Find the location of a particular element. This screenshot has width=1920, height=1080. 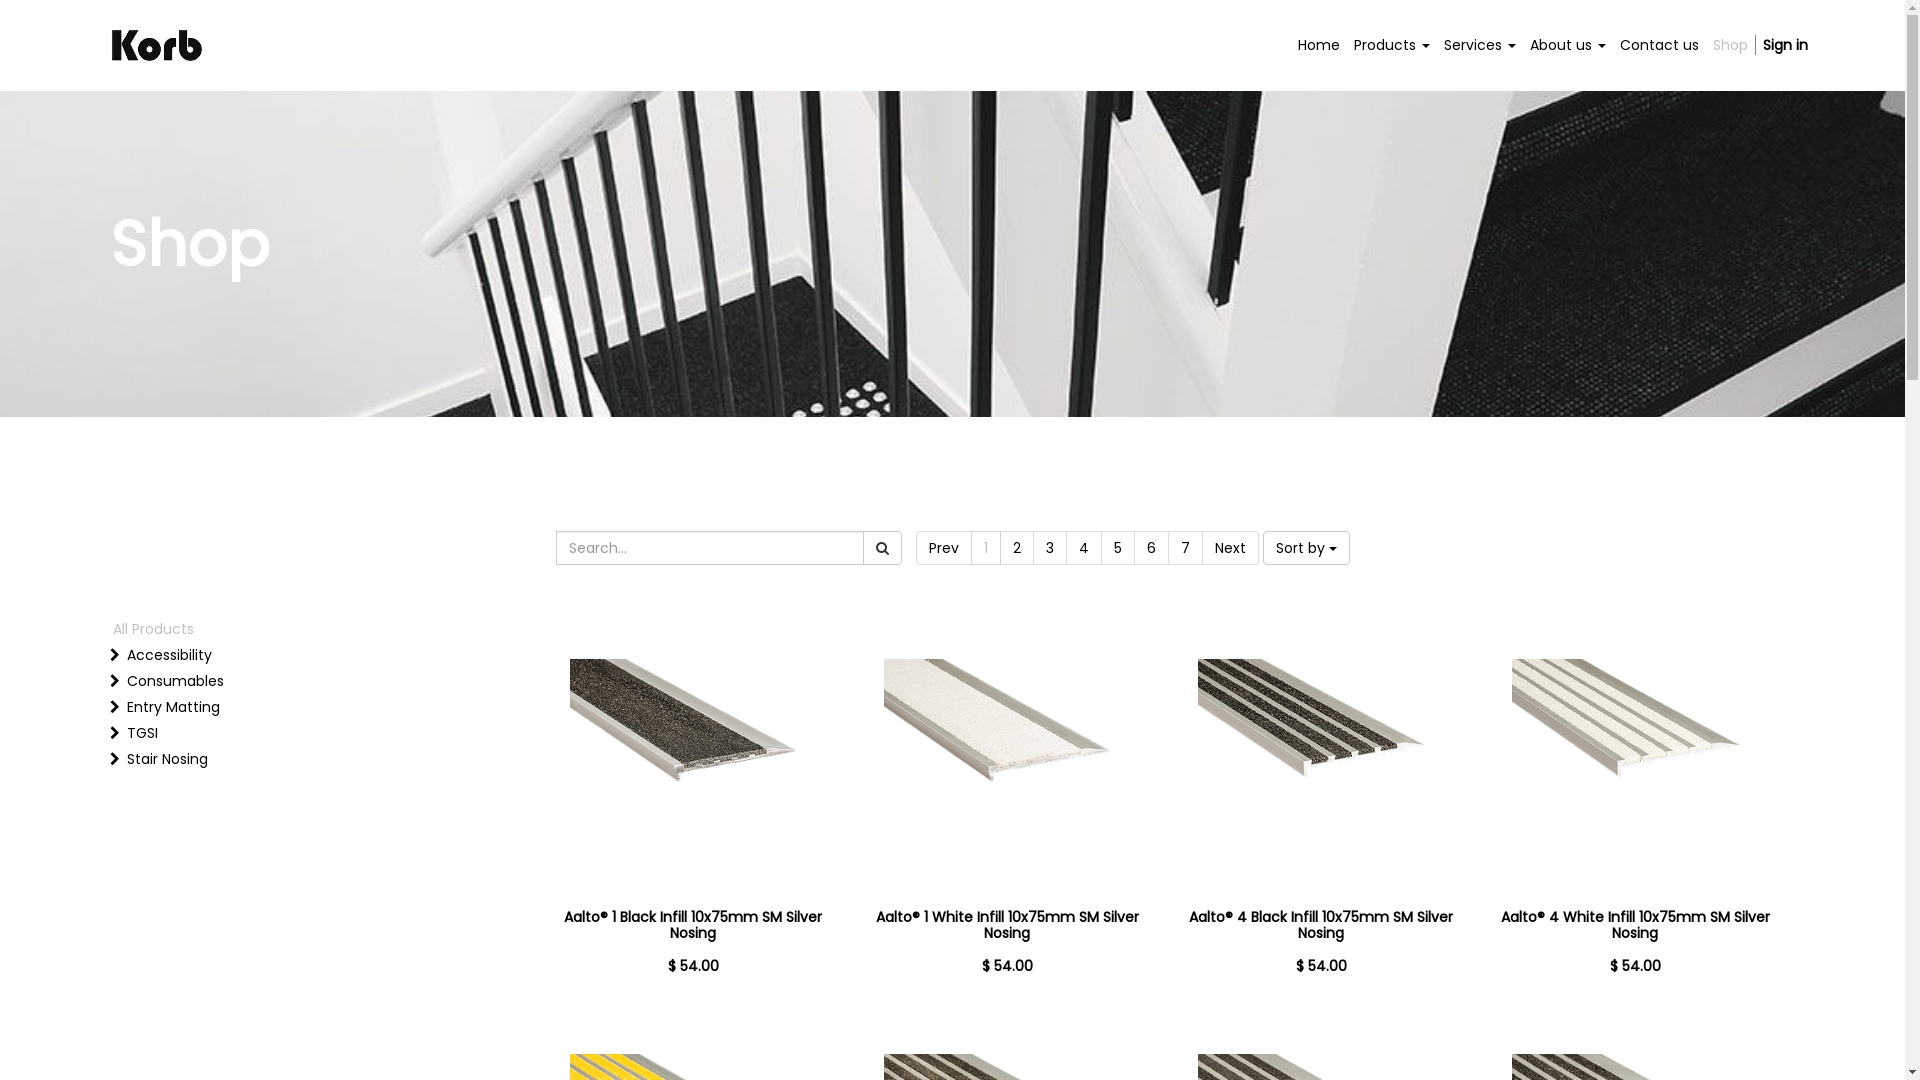

All Products is located at coordinates (270, 629).